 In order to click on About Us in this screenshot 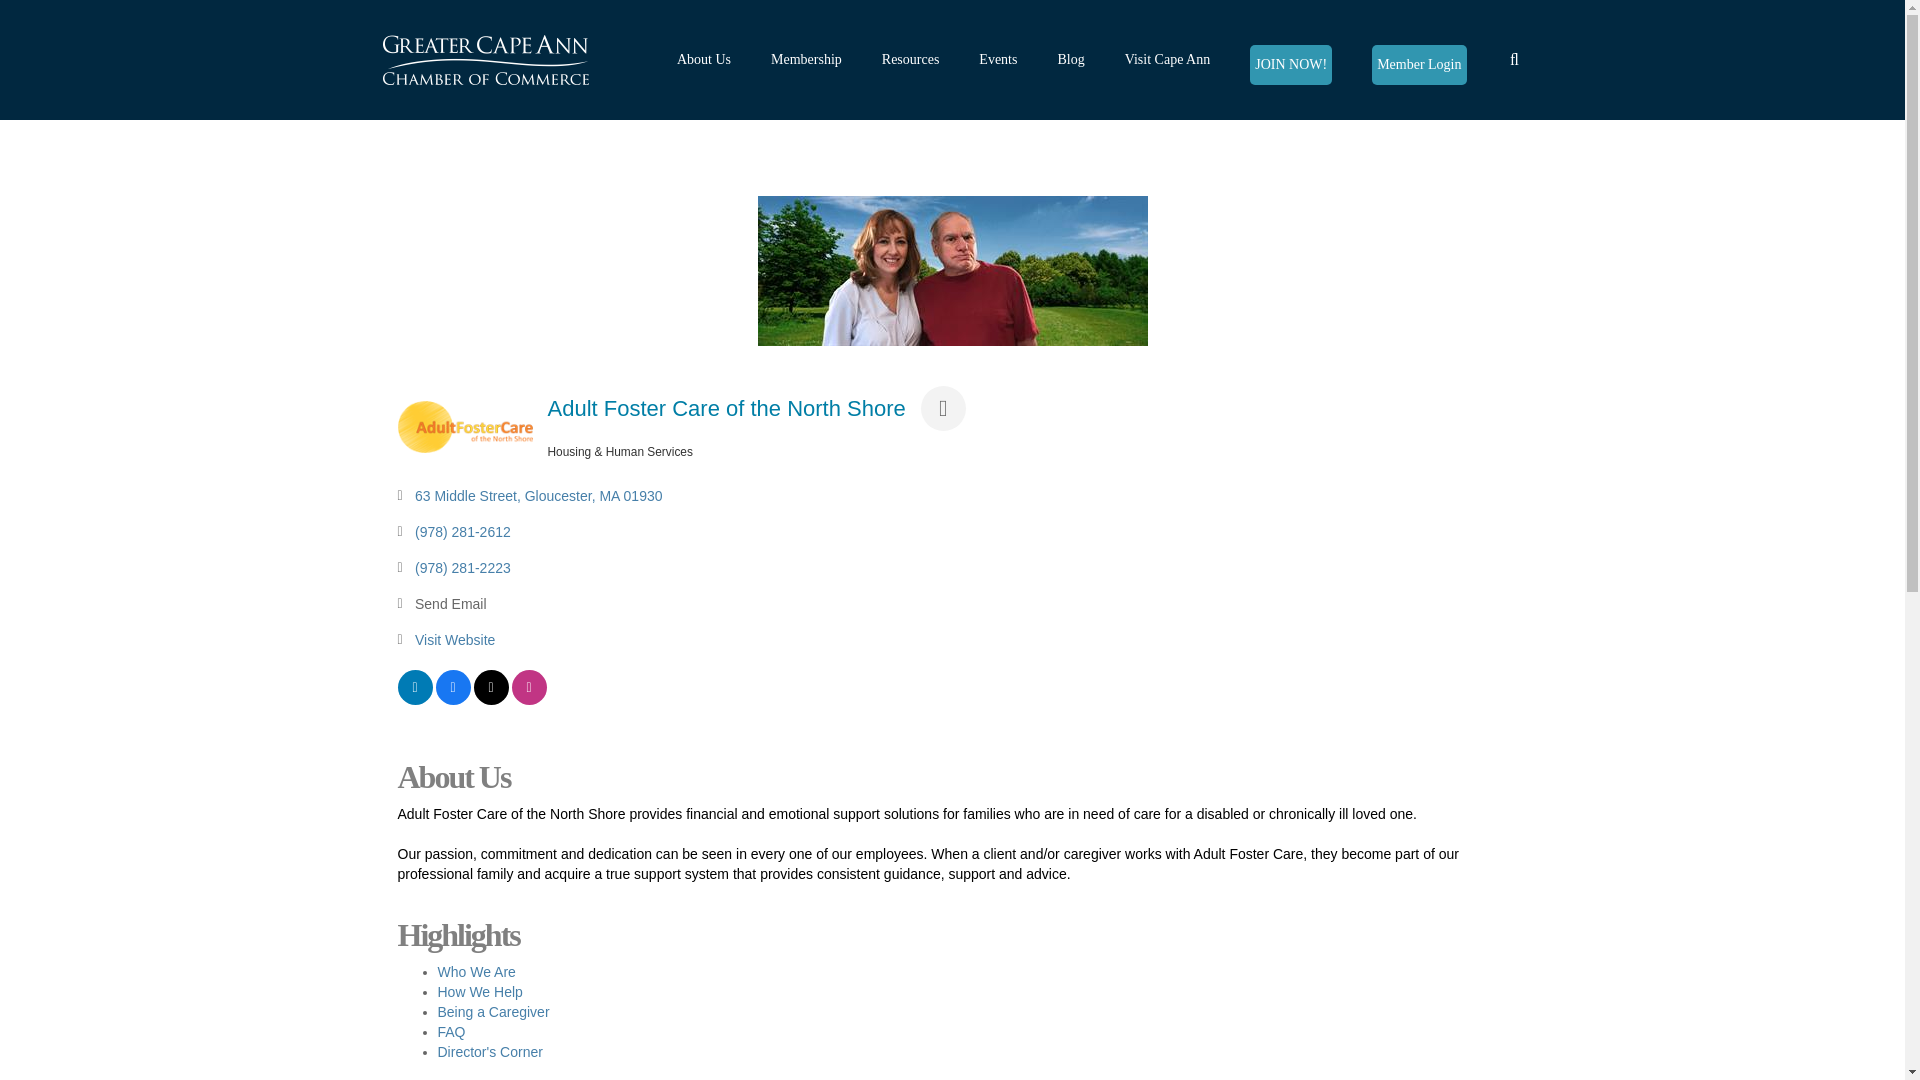, I will do `click(704, 60)`.